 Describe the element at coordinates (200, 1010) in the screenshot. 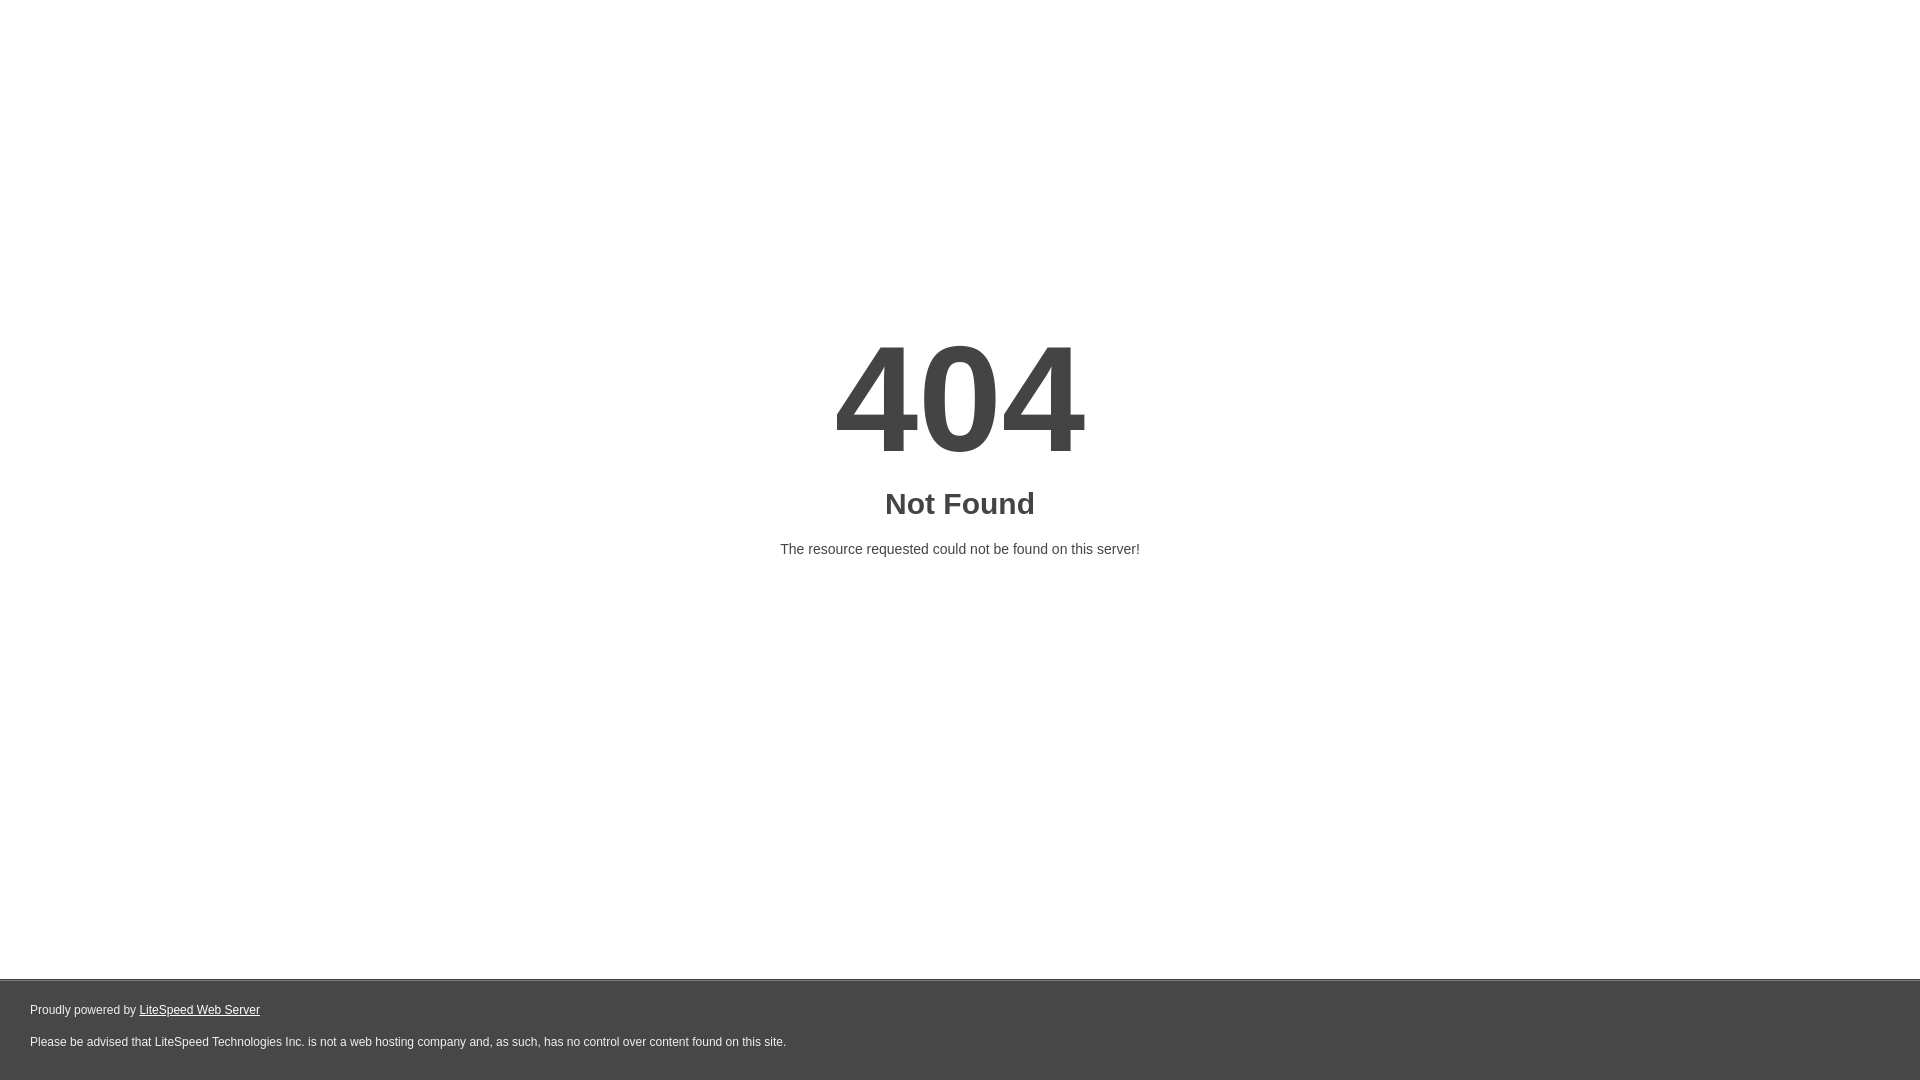

I see `LiteSpeed Web Server` at that location.